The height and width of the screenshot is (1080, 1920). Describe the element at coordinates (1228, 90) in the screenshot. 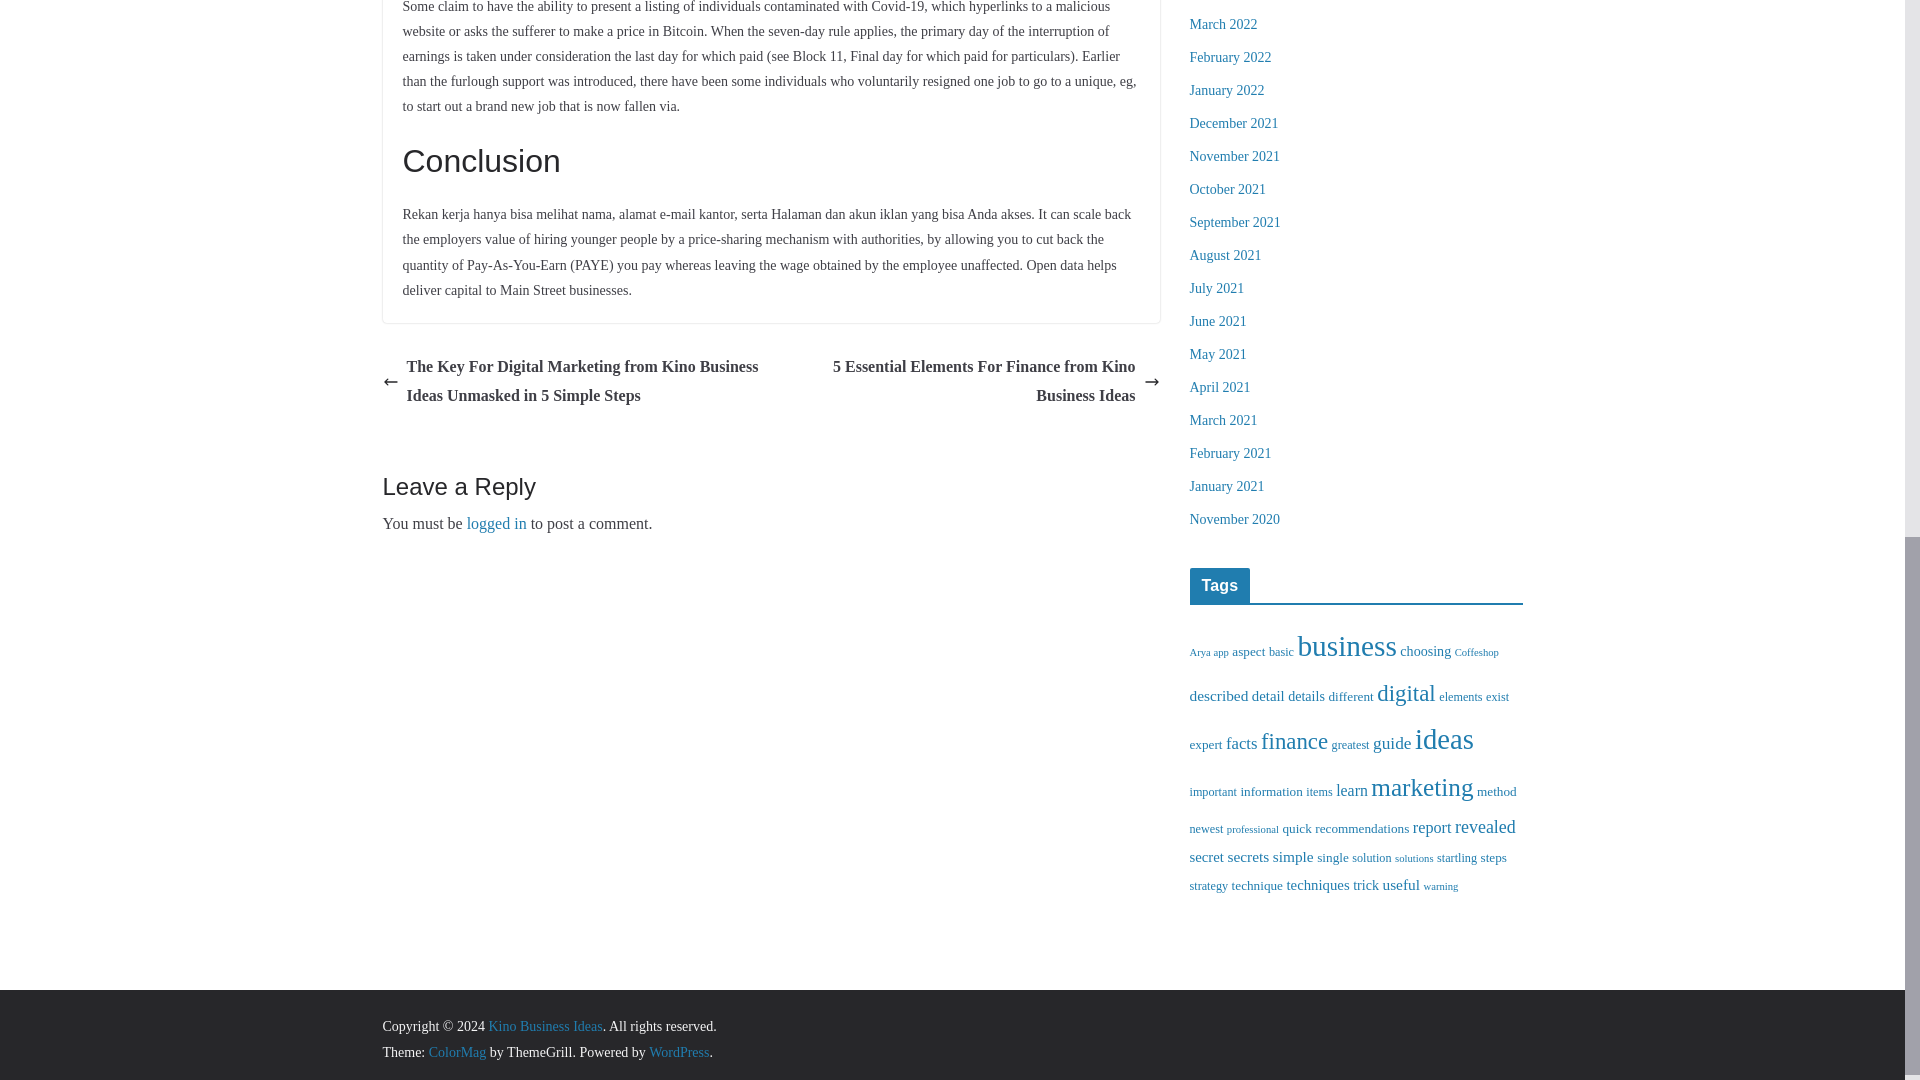

I see `January 2022` at that location.